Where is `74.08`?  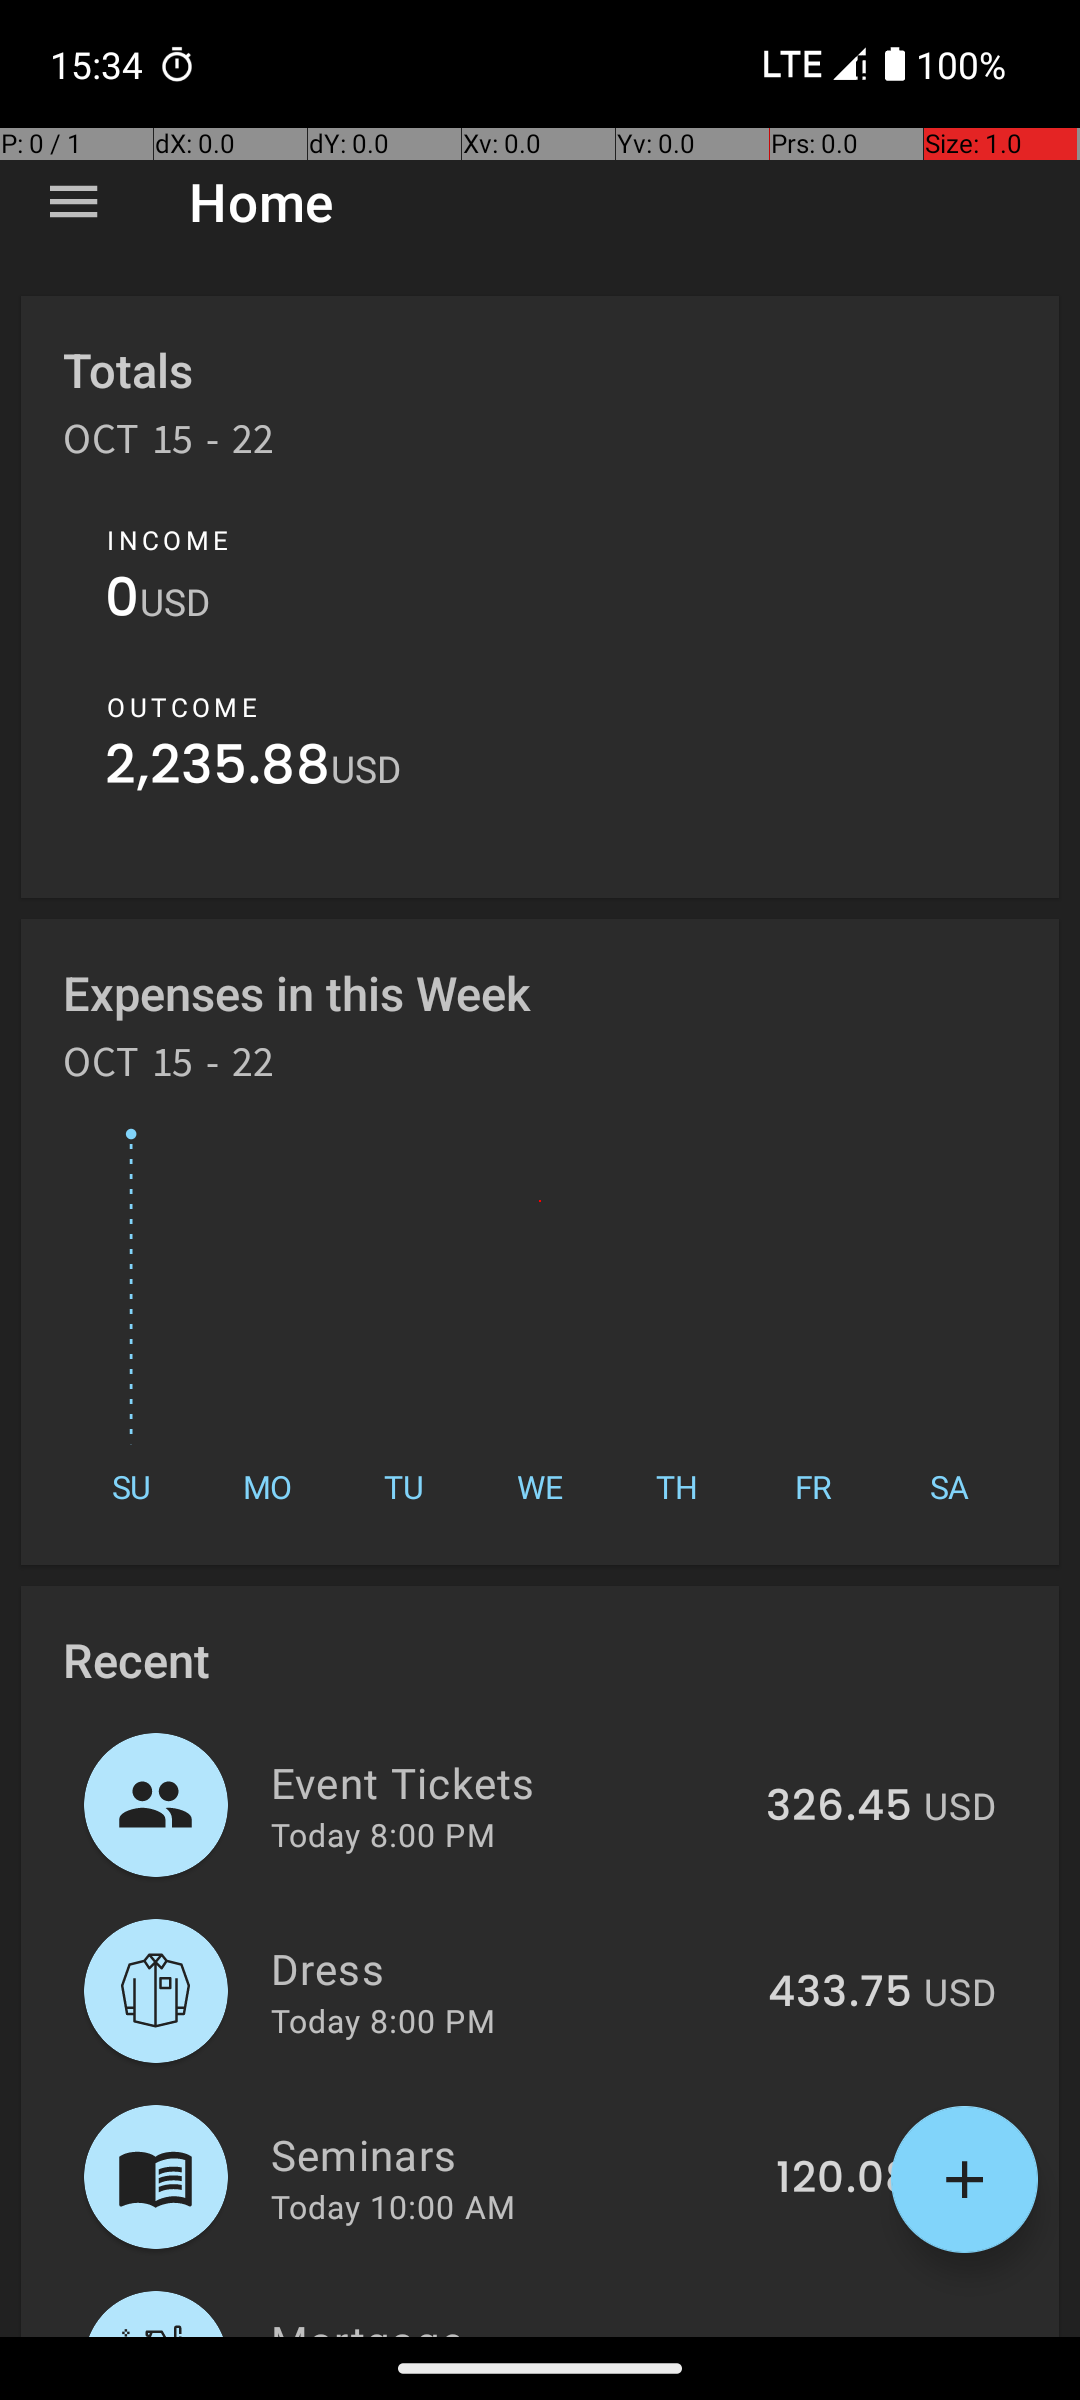
74.08 is located at coordinates (852, 2334).